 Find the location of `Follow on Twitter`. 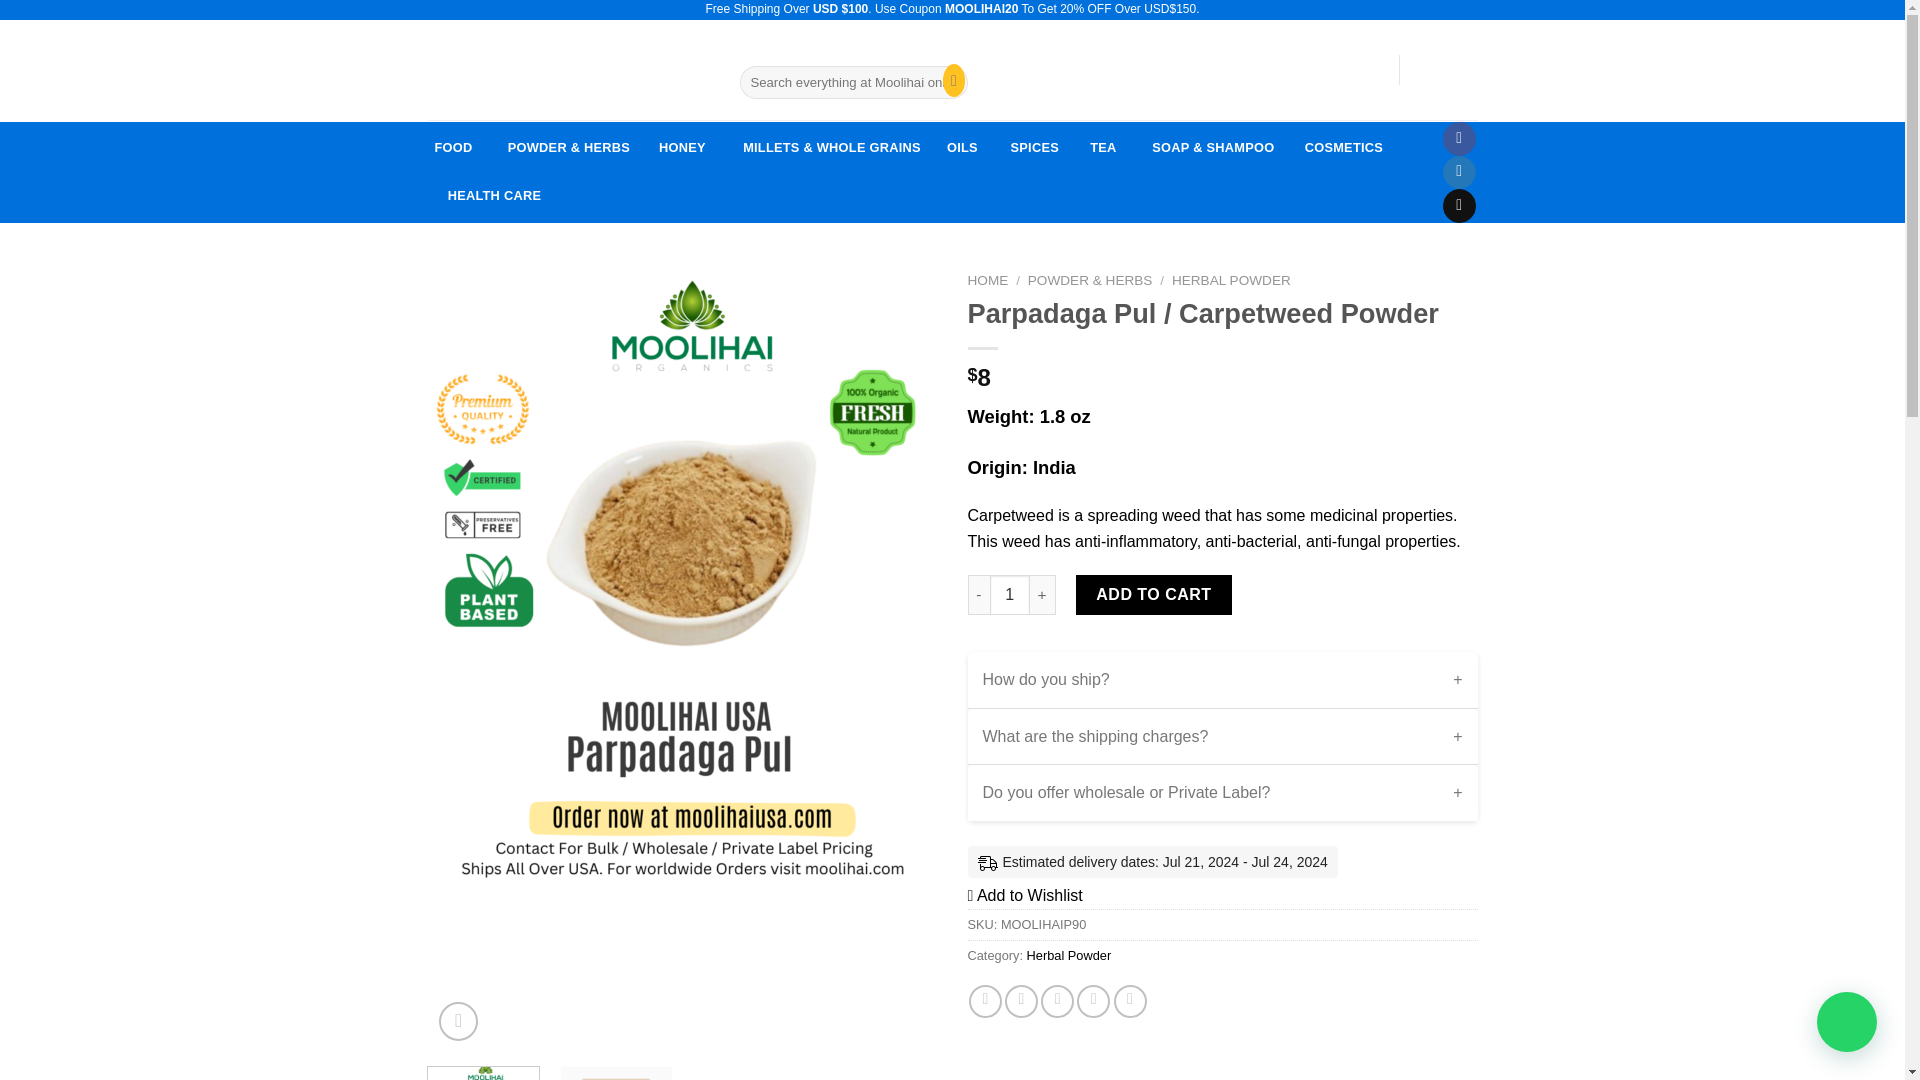

Follow on Twitter is located at coordinates (1460, 172).